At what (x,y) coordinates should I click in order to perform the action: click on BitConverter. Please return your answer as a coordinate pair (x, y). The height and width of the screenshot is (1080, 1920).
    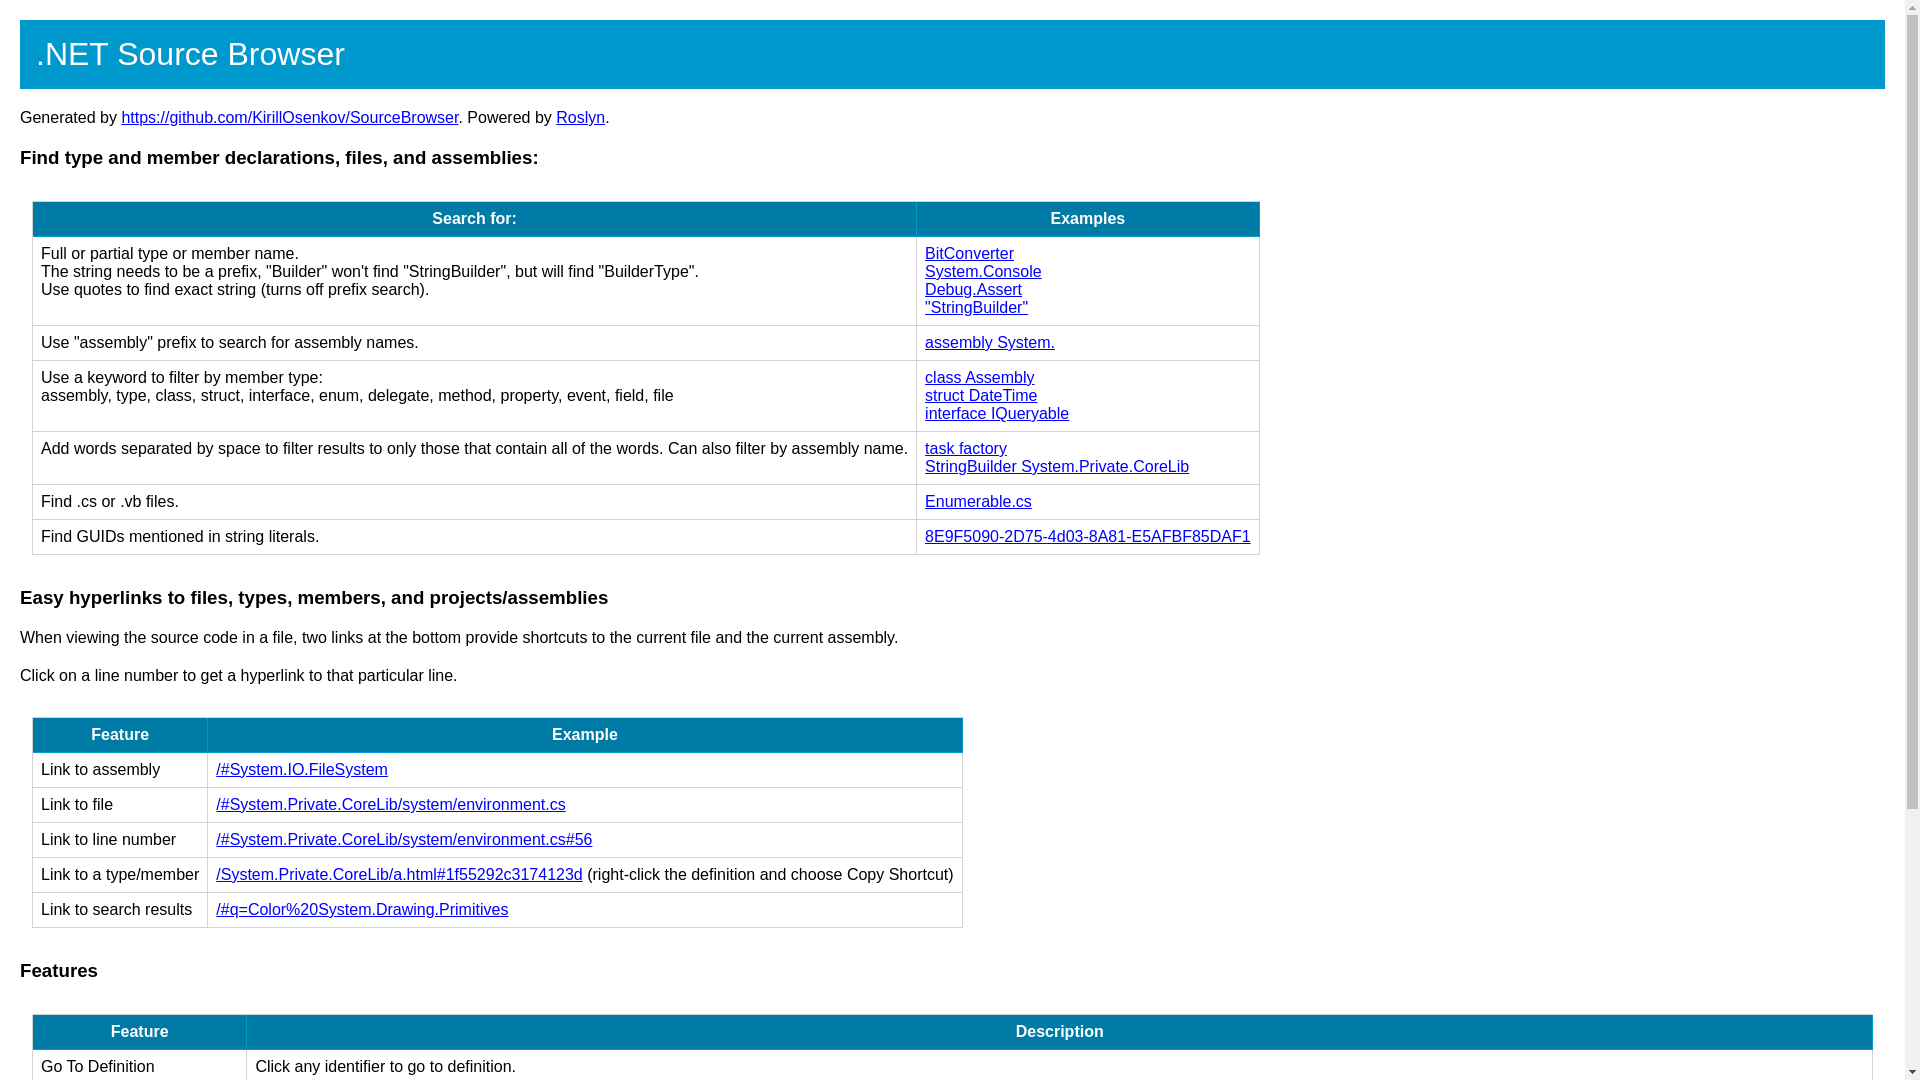
    Looking at the image, I should click on (969, 254).